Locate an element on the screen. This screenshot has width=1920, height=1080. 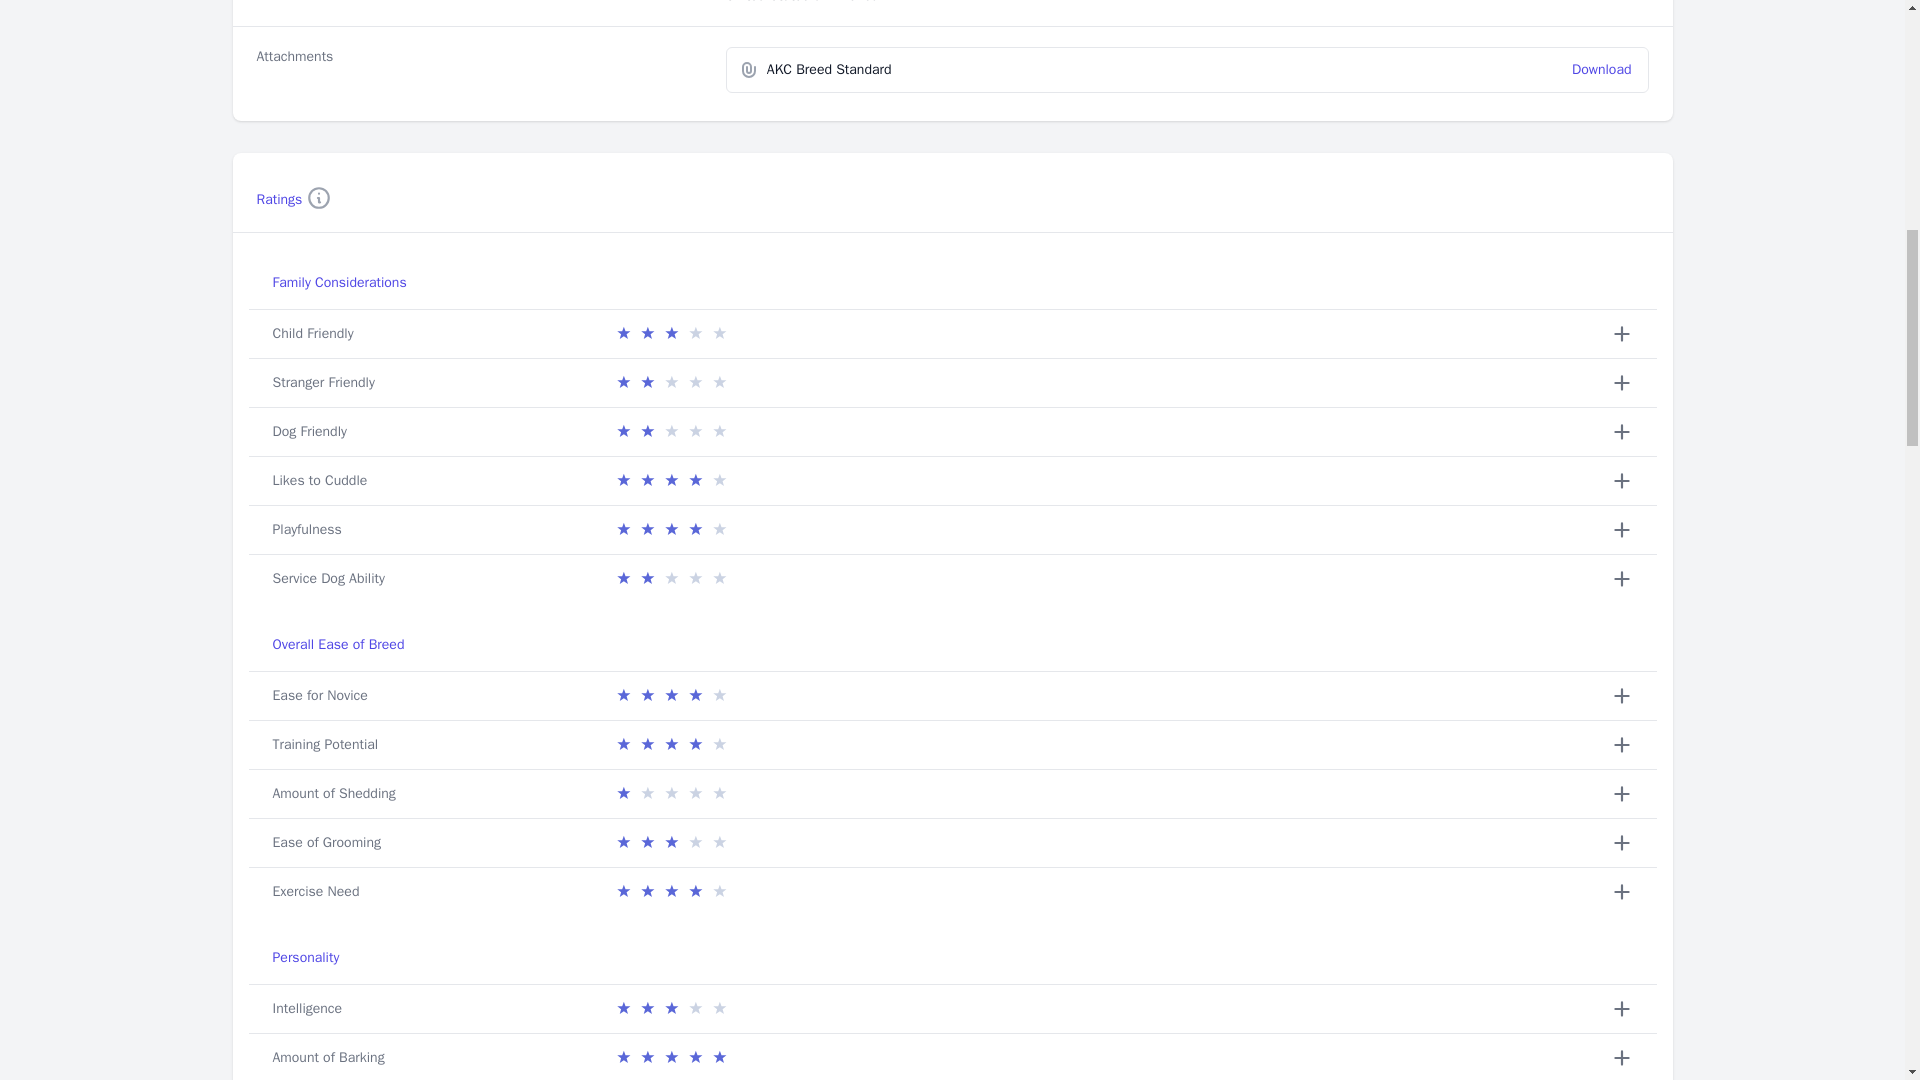
4 Stars is located at coordinates (670, 892).